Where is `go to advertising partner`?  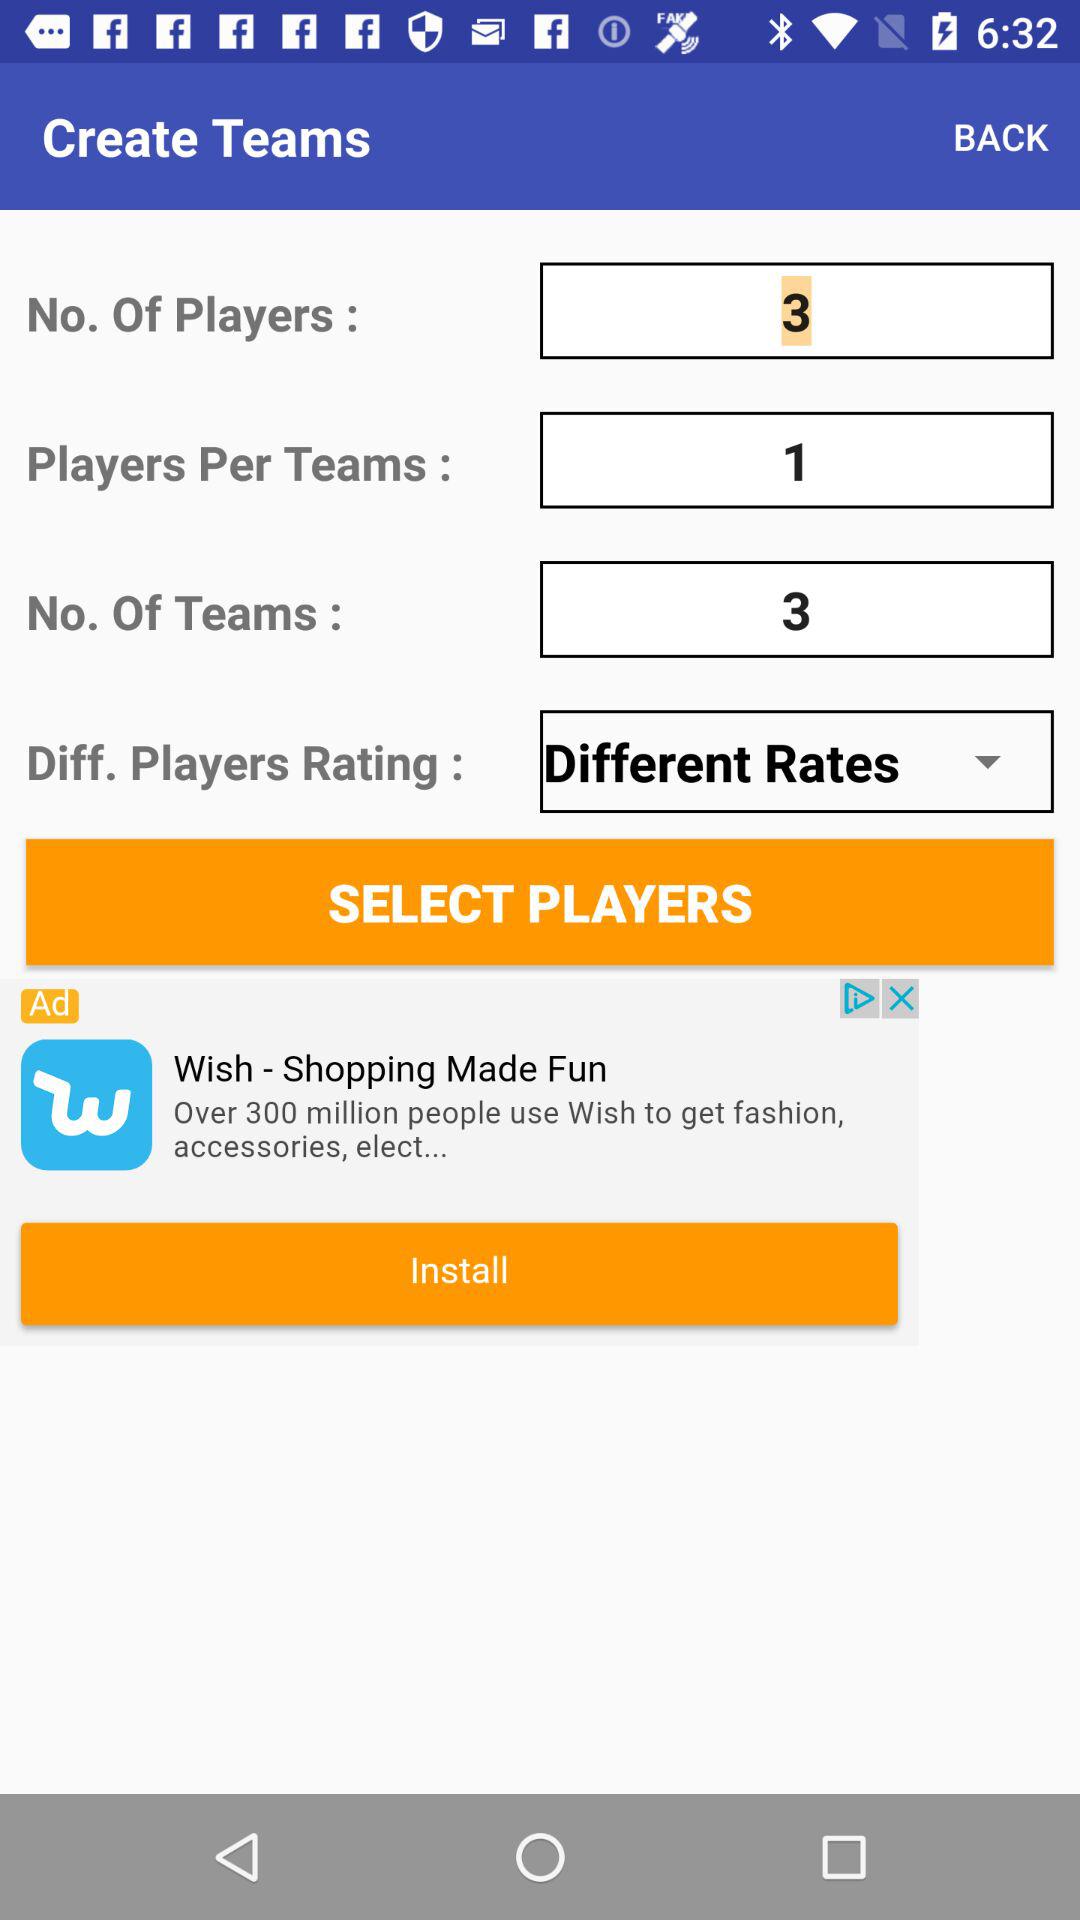
go to advertising partner is located at coordinates (459, 1162).